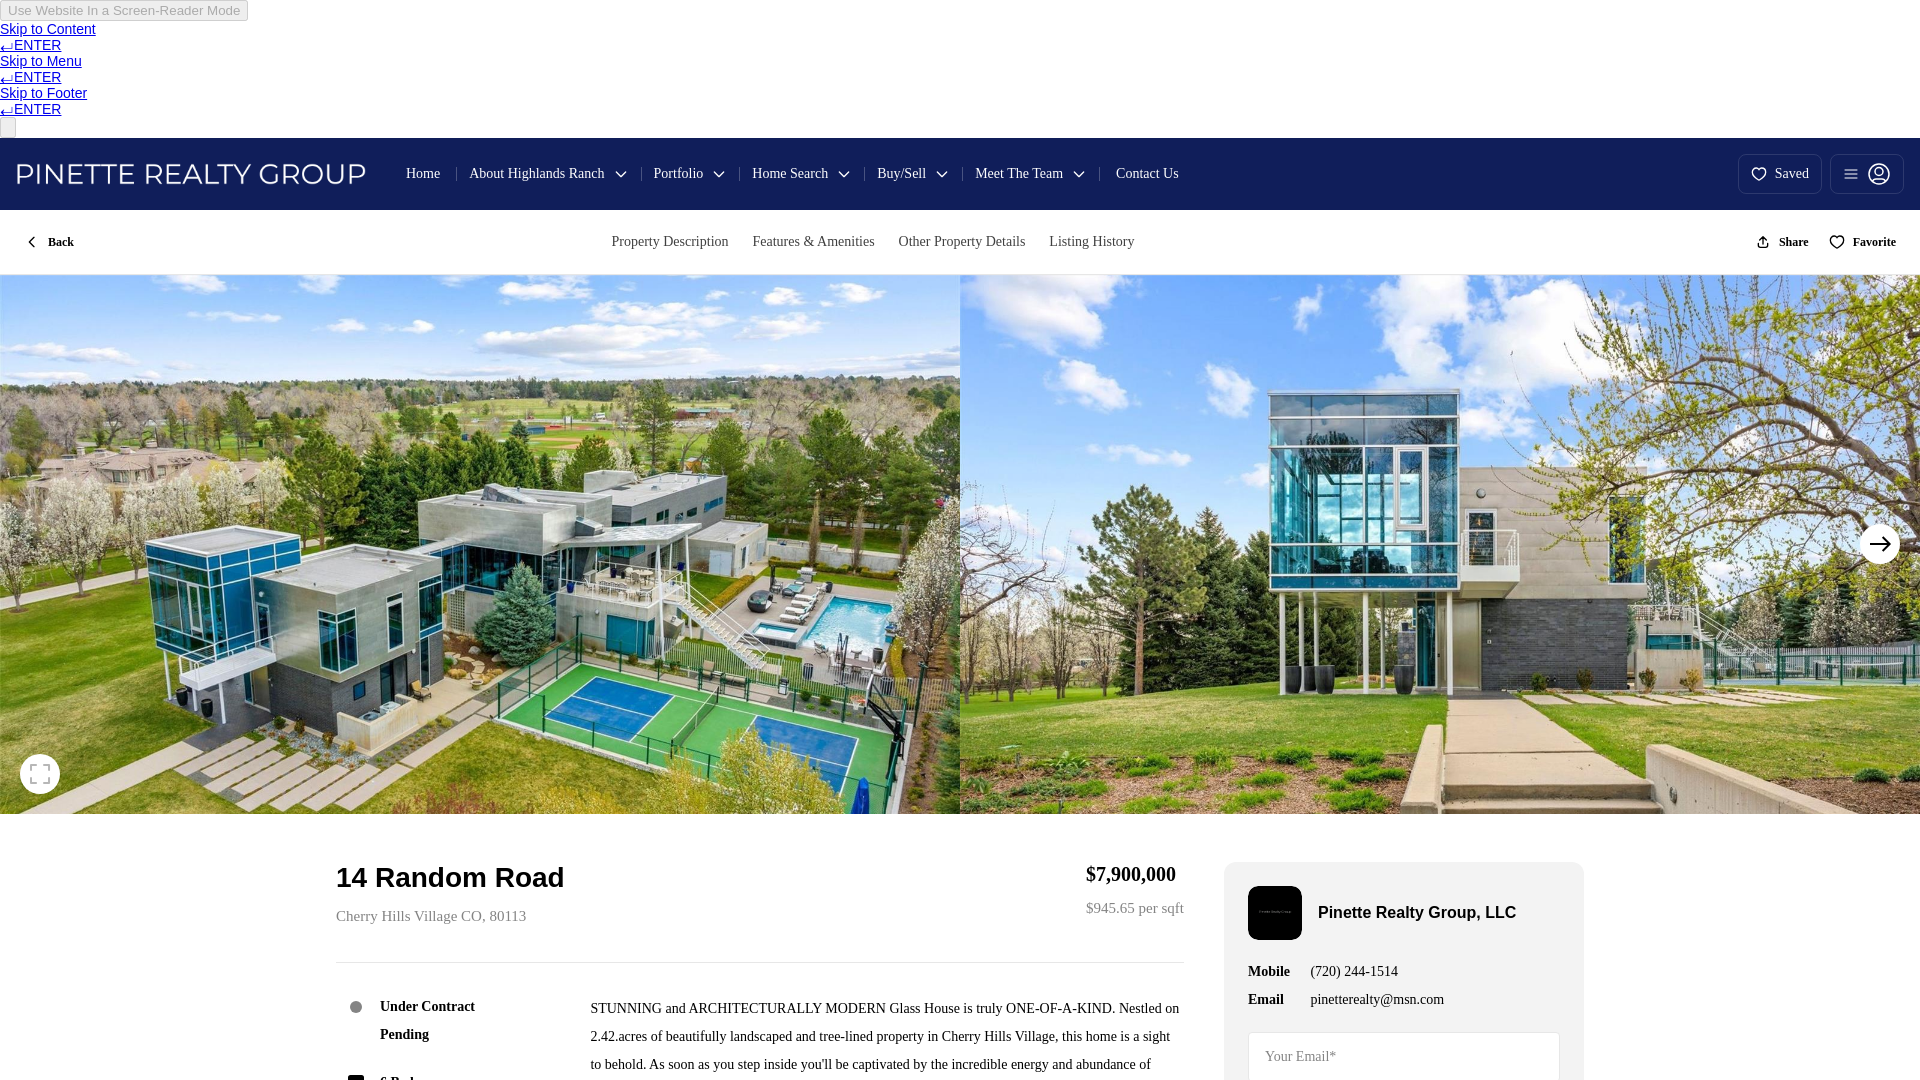 This screenshot has width=1920, height=1080. I want to click on Favorite, so click(1862, 242).